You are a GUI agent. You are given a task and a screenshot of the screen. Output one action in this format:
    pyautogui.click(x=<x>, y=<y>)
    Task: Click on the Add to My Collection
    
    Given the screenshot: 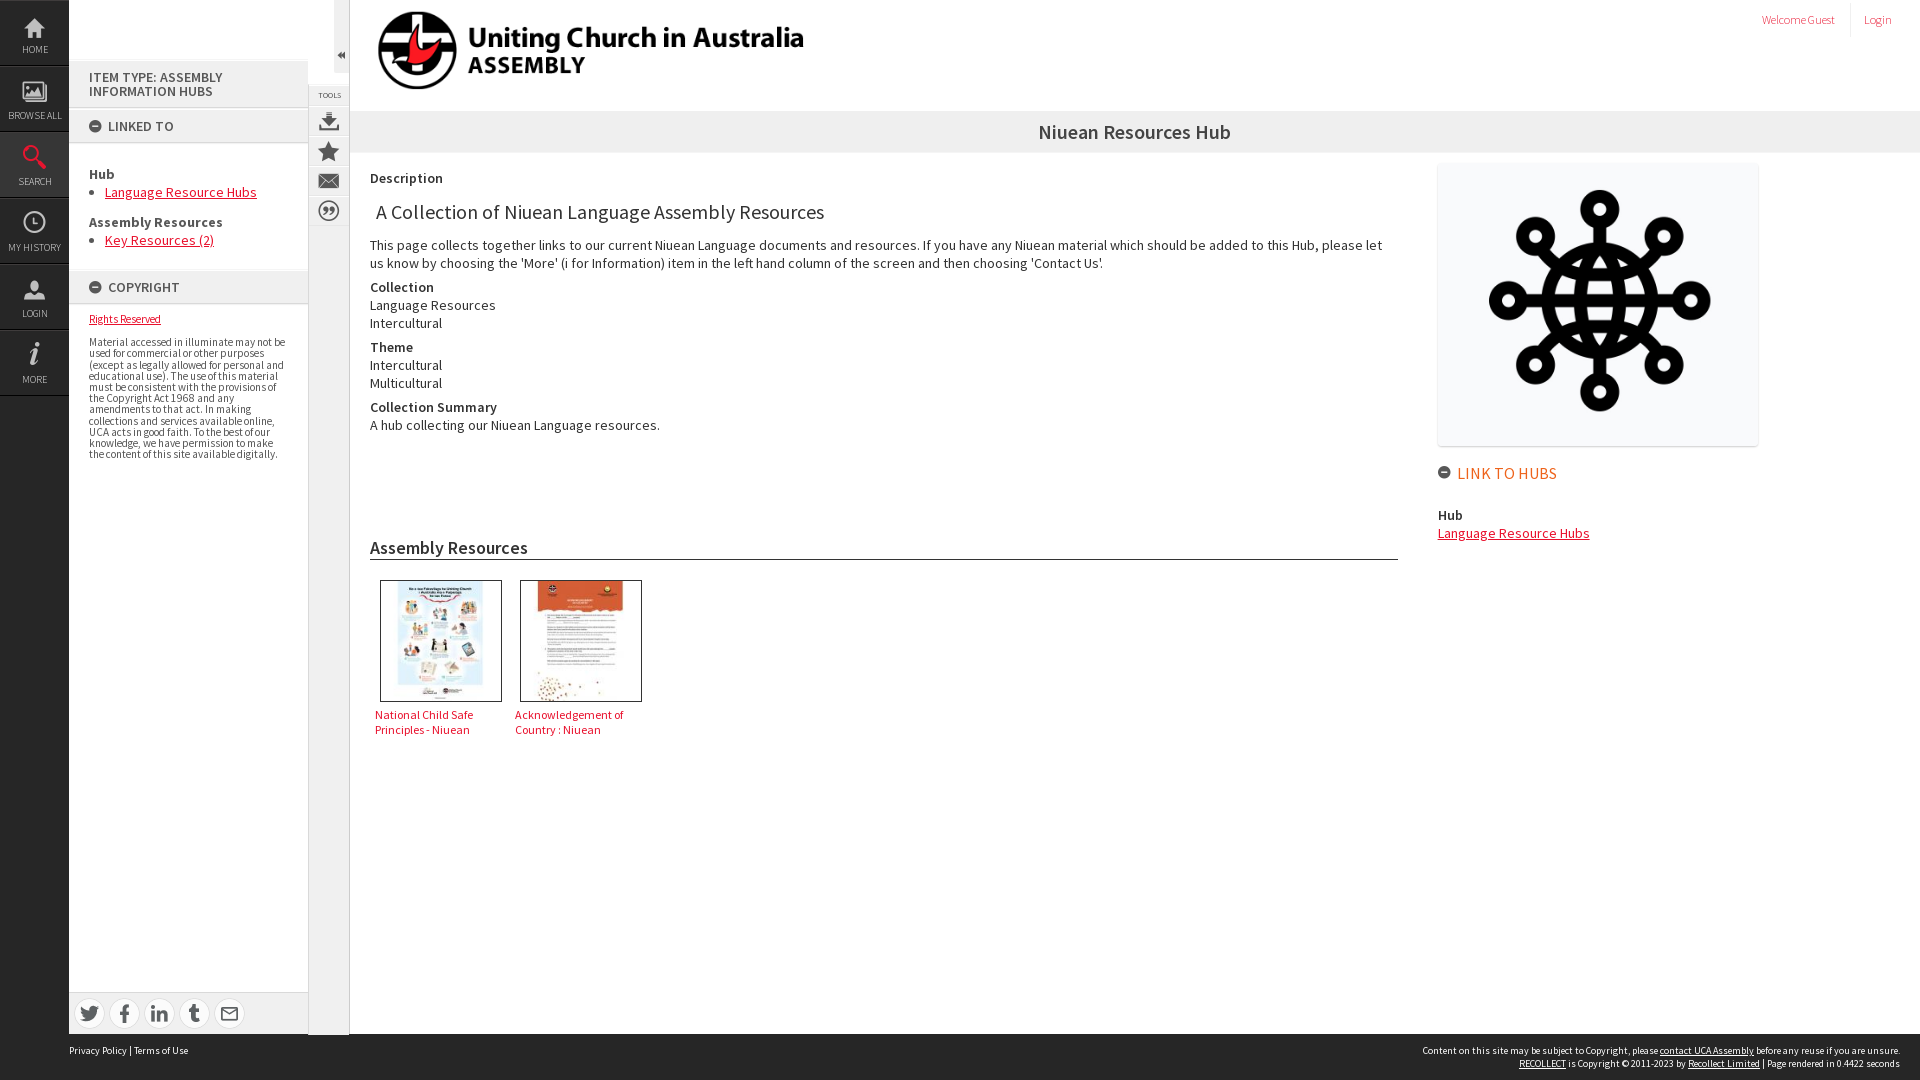 What is the action you would take?
    pyautogui.click(x=329, y=151)
    